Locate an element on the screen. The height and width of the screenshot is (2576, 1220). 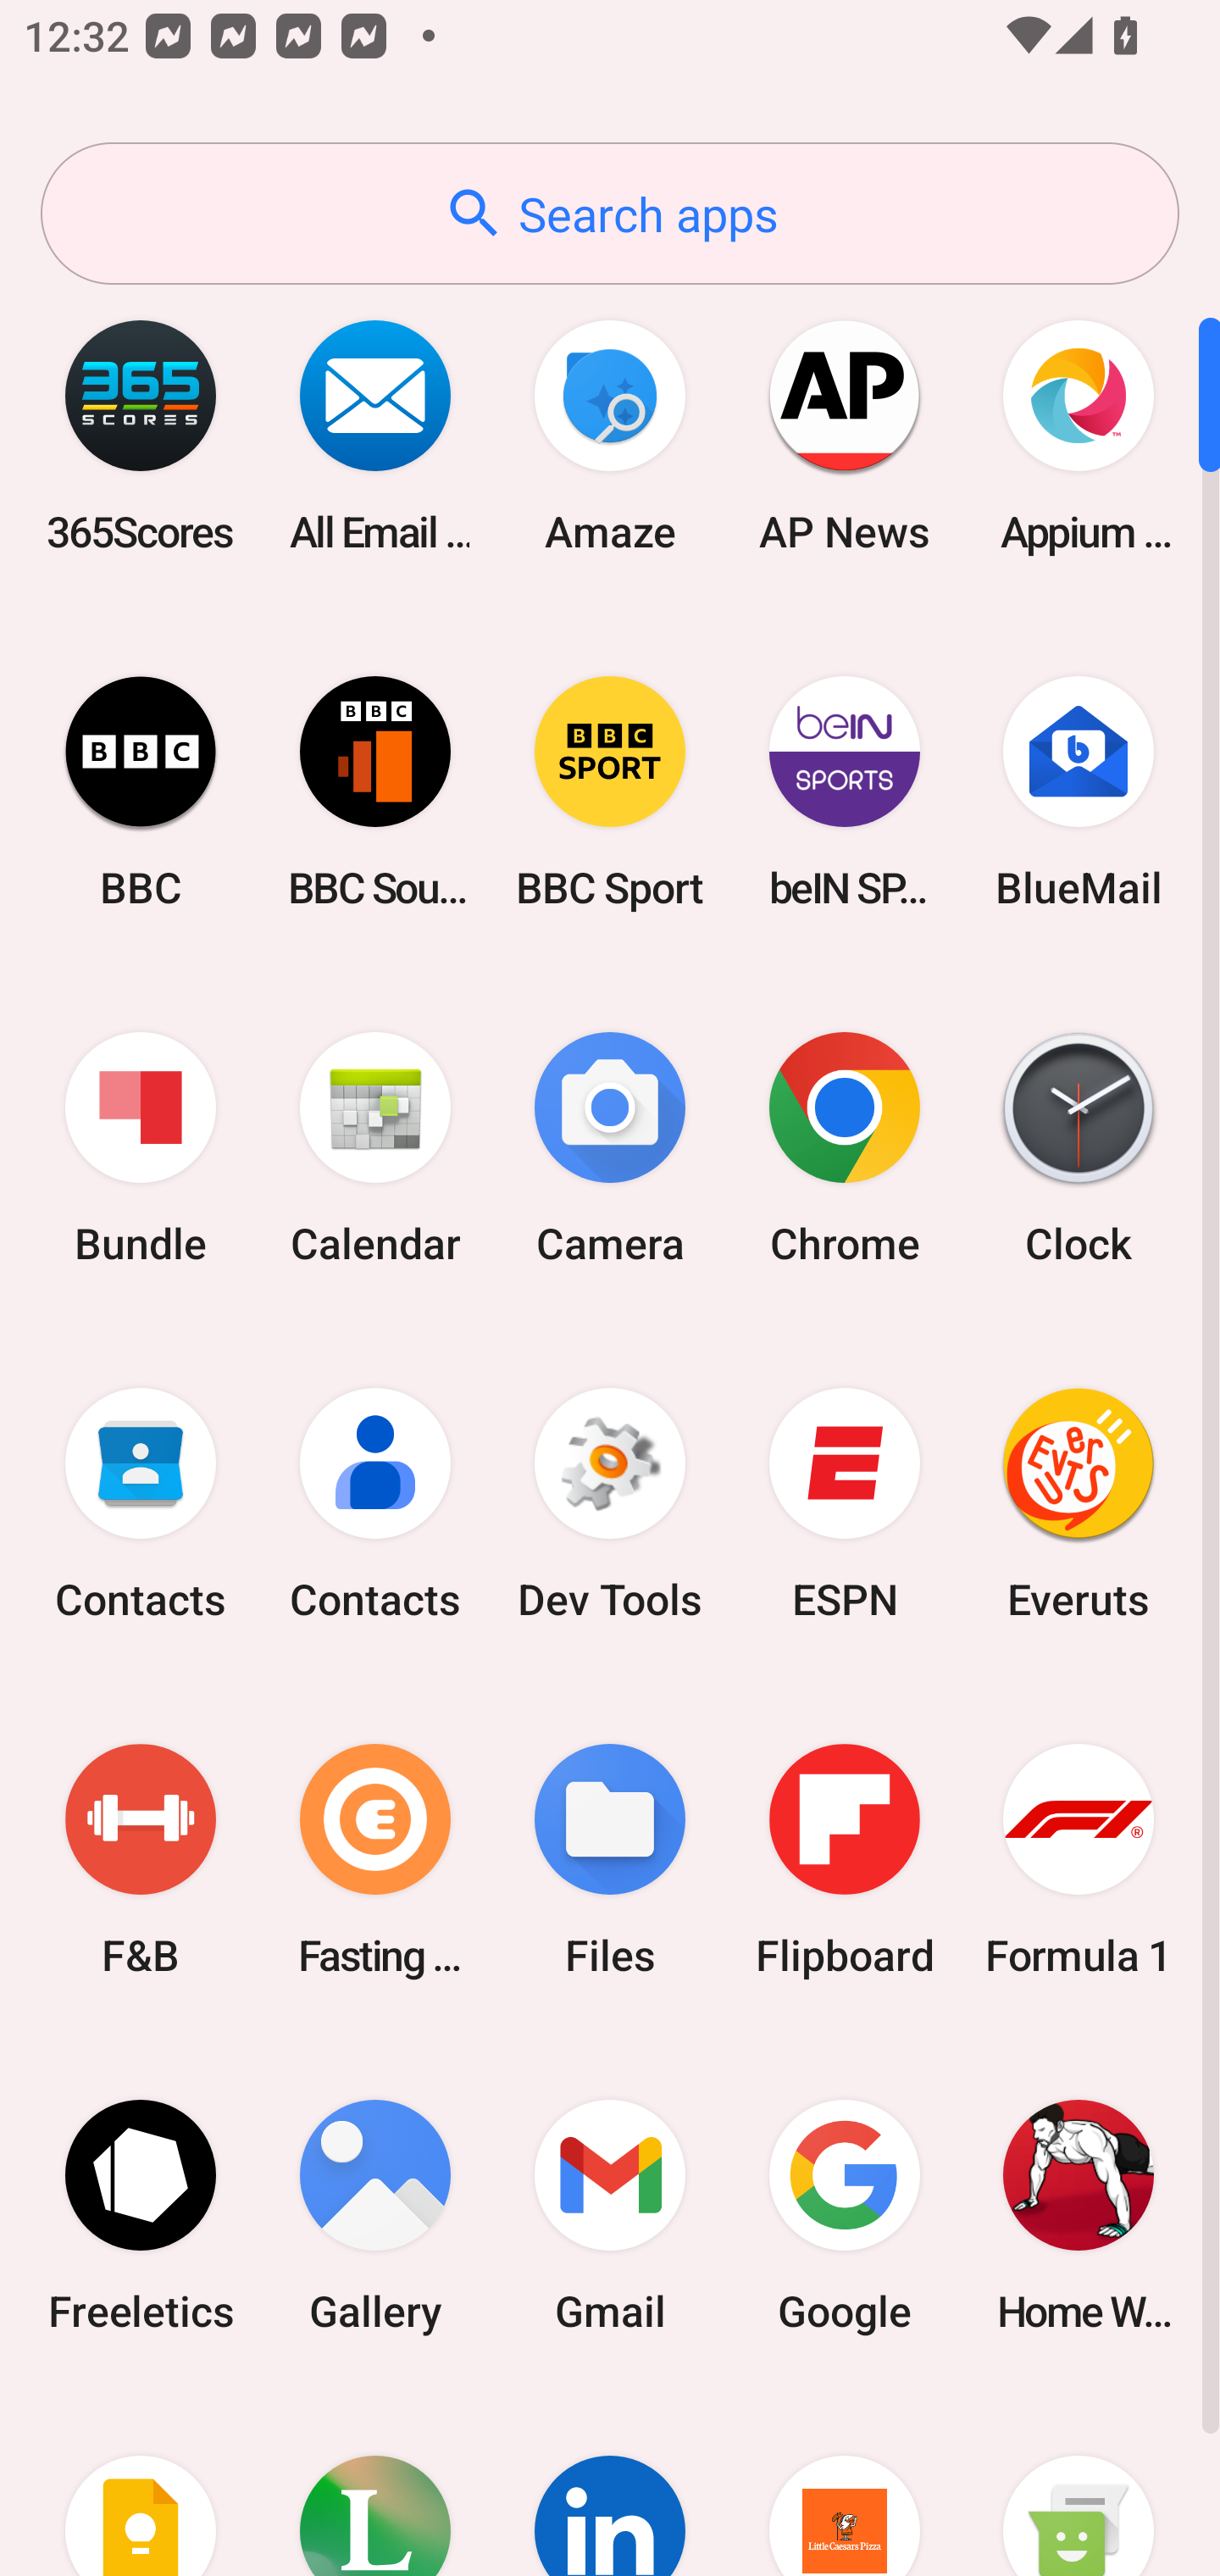
Keep Notes is located at coordinates (141, 2484).